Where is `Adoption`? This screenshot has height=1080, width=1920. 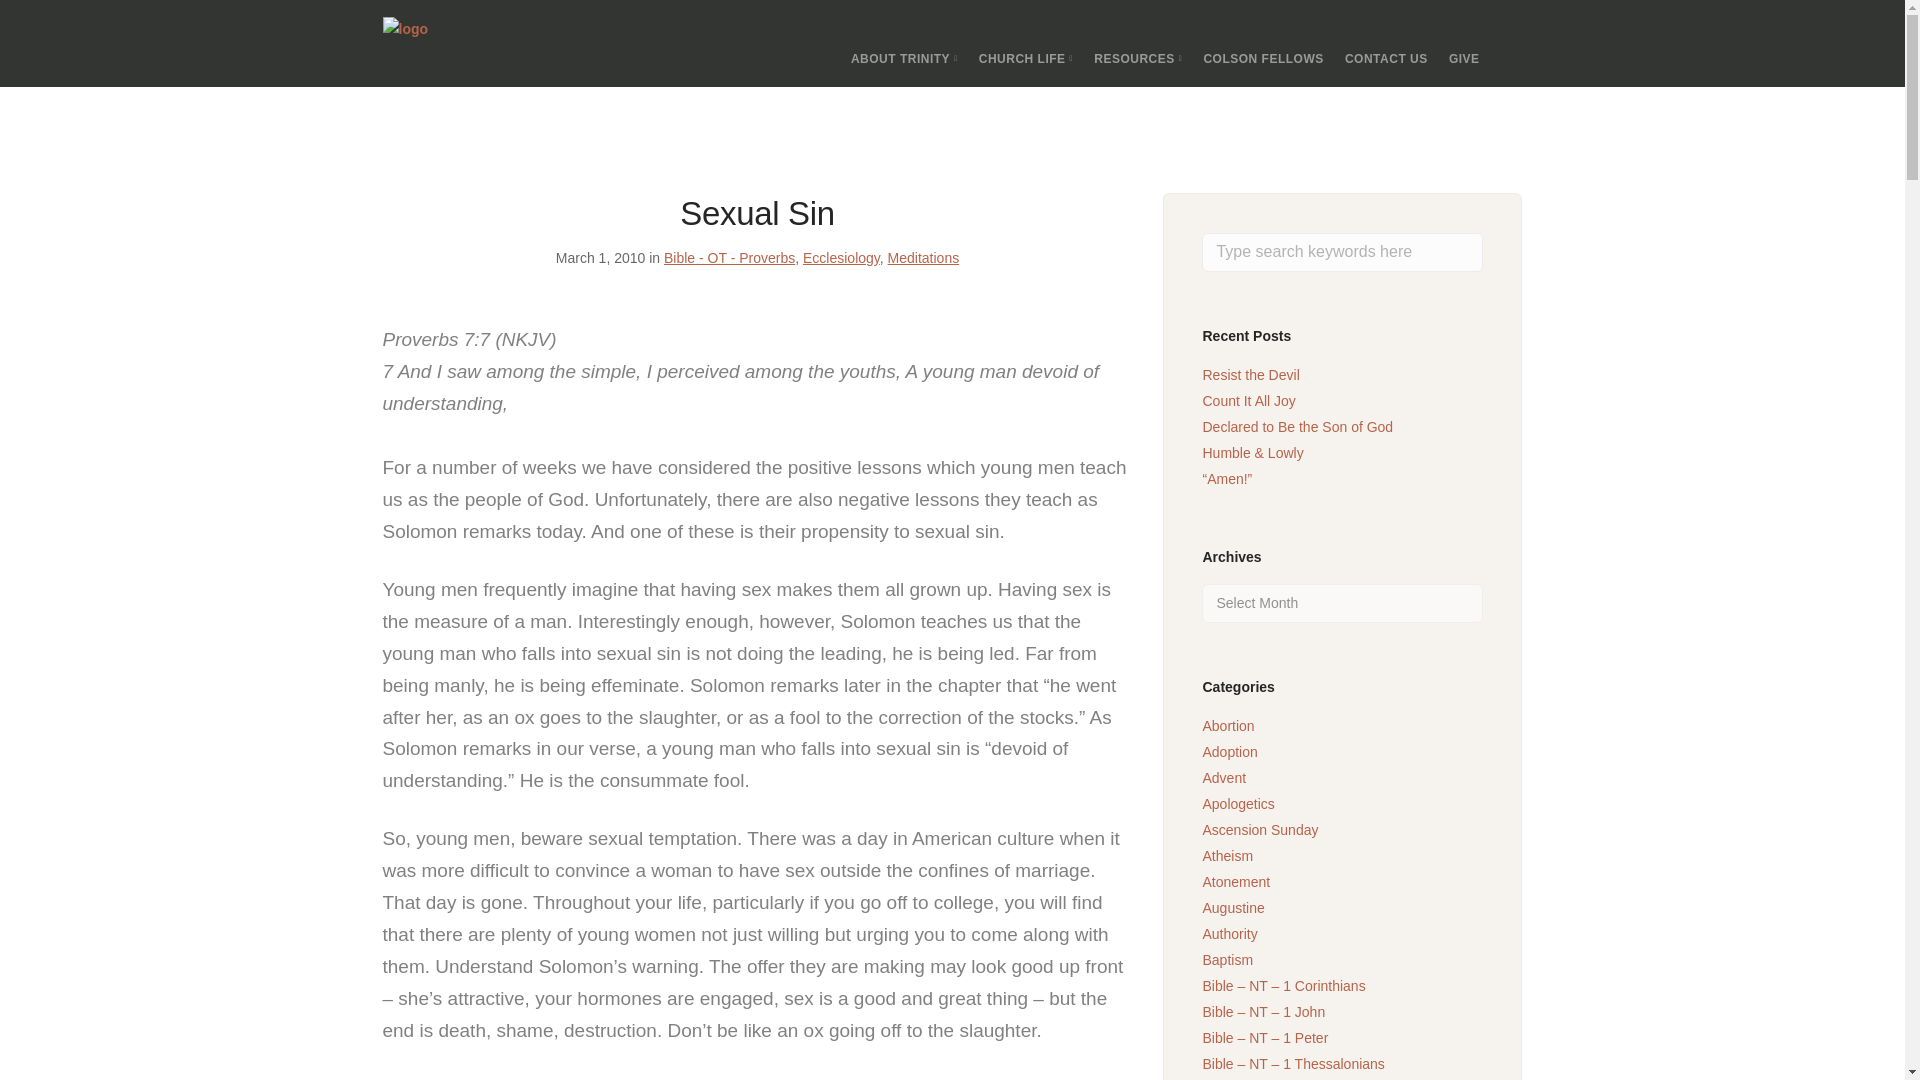
Adoption is located at coordinates (1229, 752).